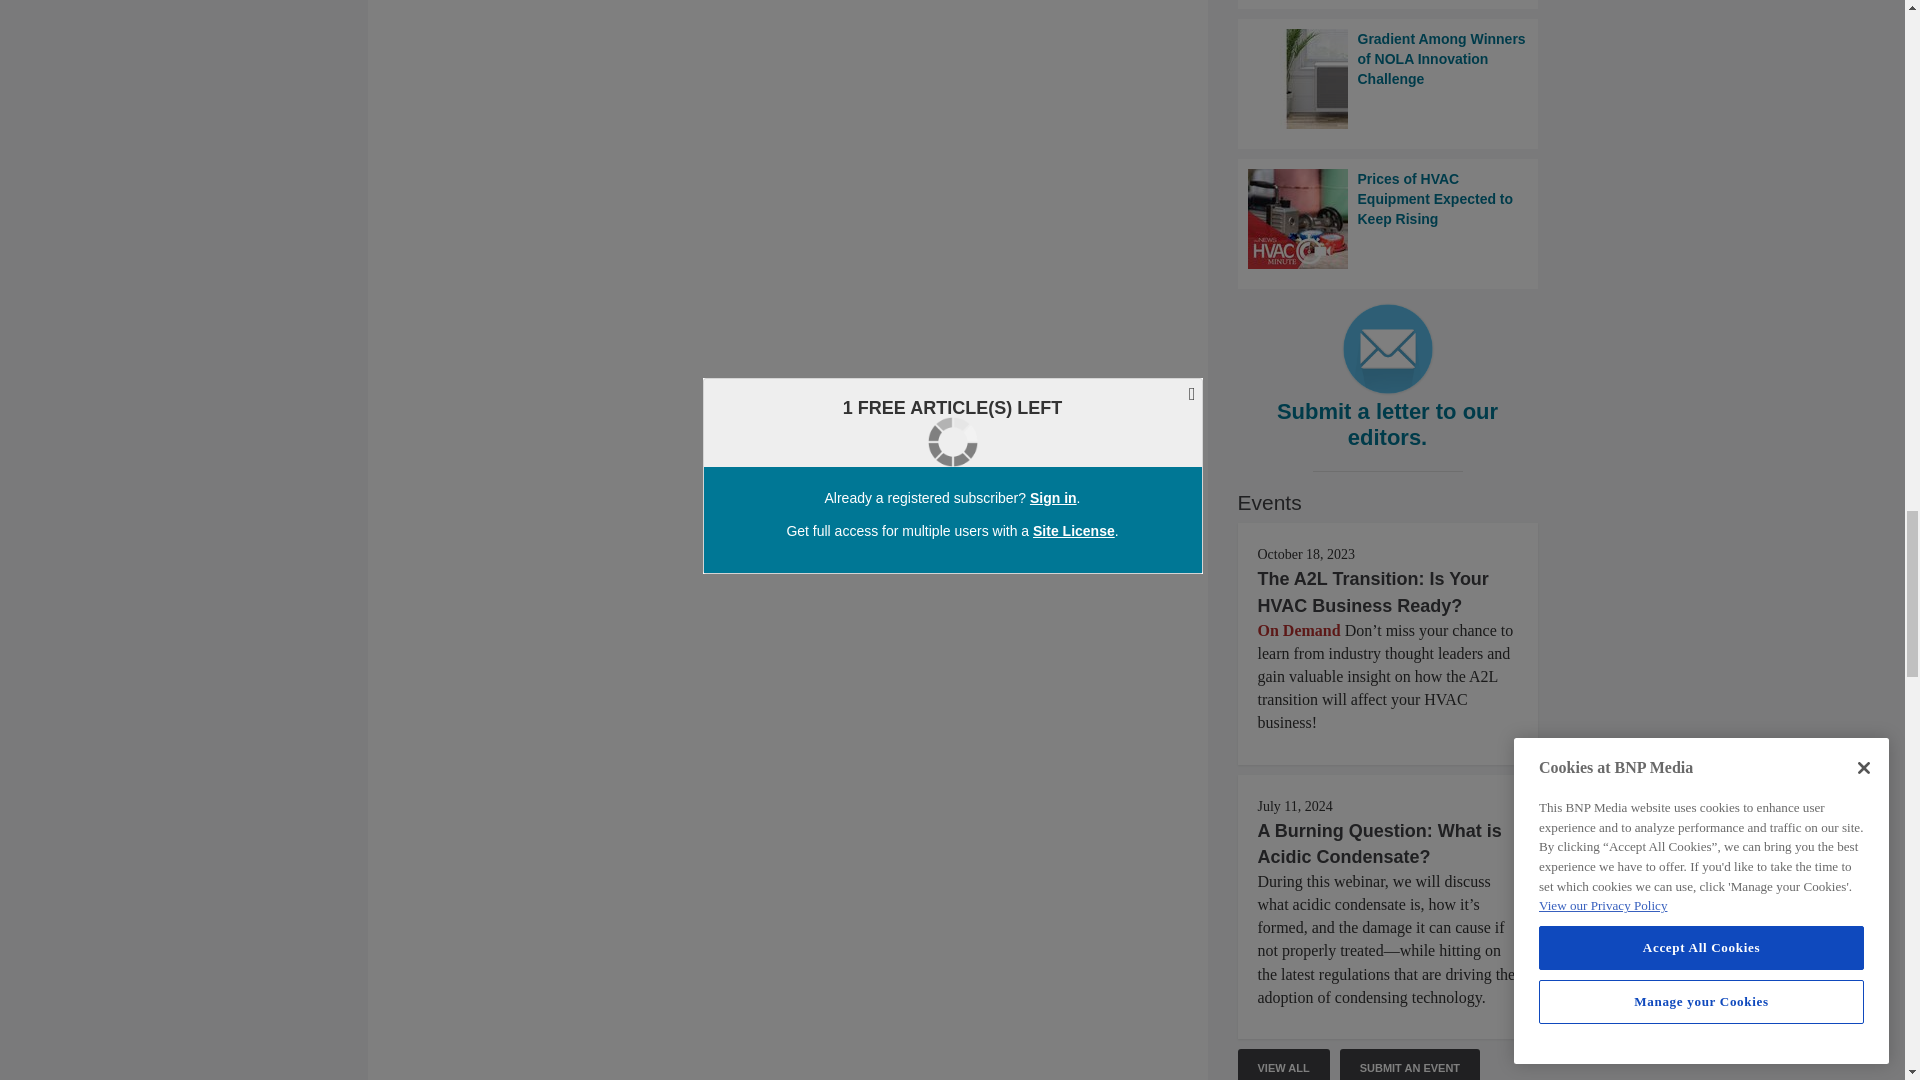  Describe the element at coordinates (1388, 218) in the screenshot. I see `Prices of HVAC Equipment Expected to Keep Rising` at that location.